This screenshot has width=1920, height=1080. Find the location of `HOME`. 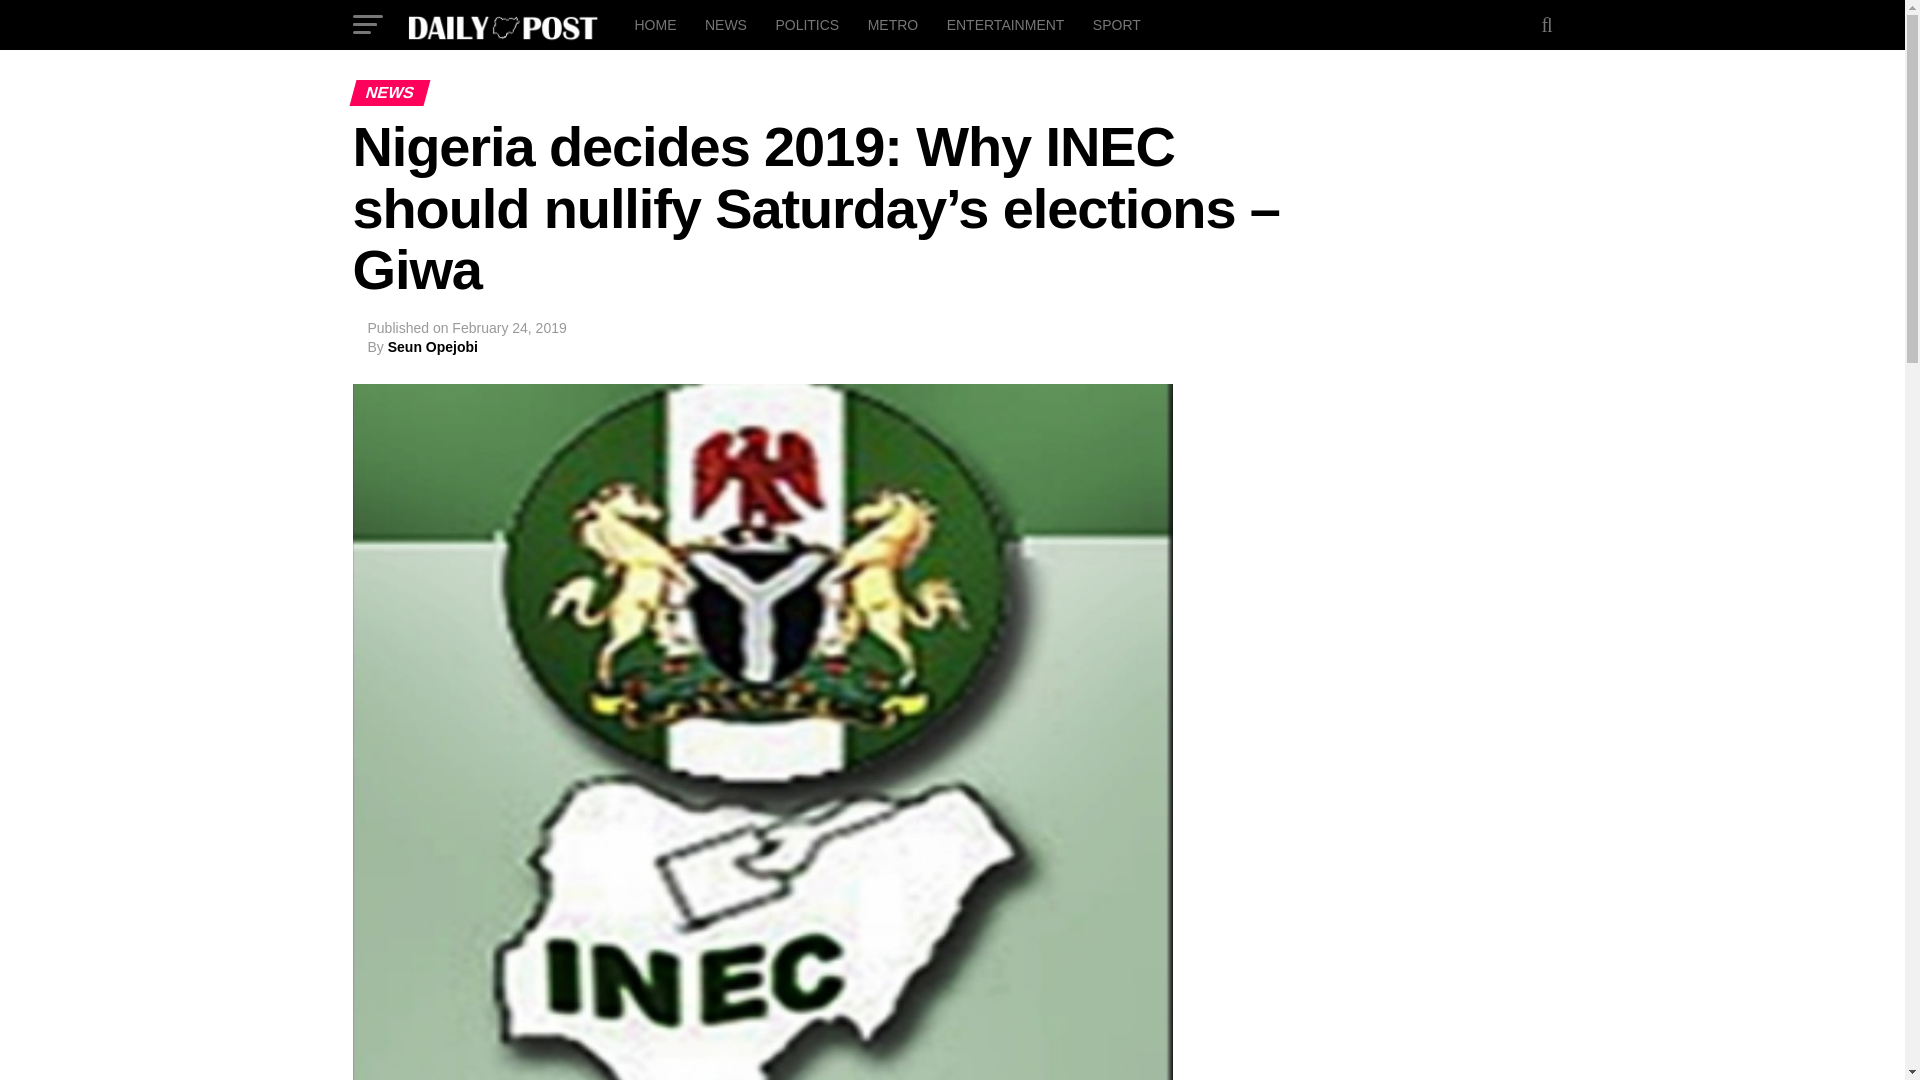

HOME is located at coordinates (654, 24).